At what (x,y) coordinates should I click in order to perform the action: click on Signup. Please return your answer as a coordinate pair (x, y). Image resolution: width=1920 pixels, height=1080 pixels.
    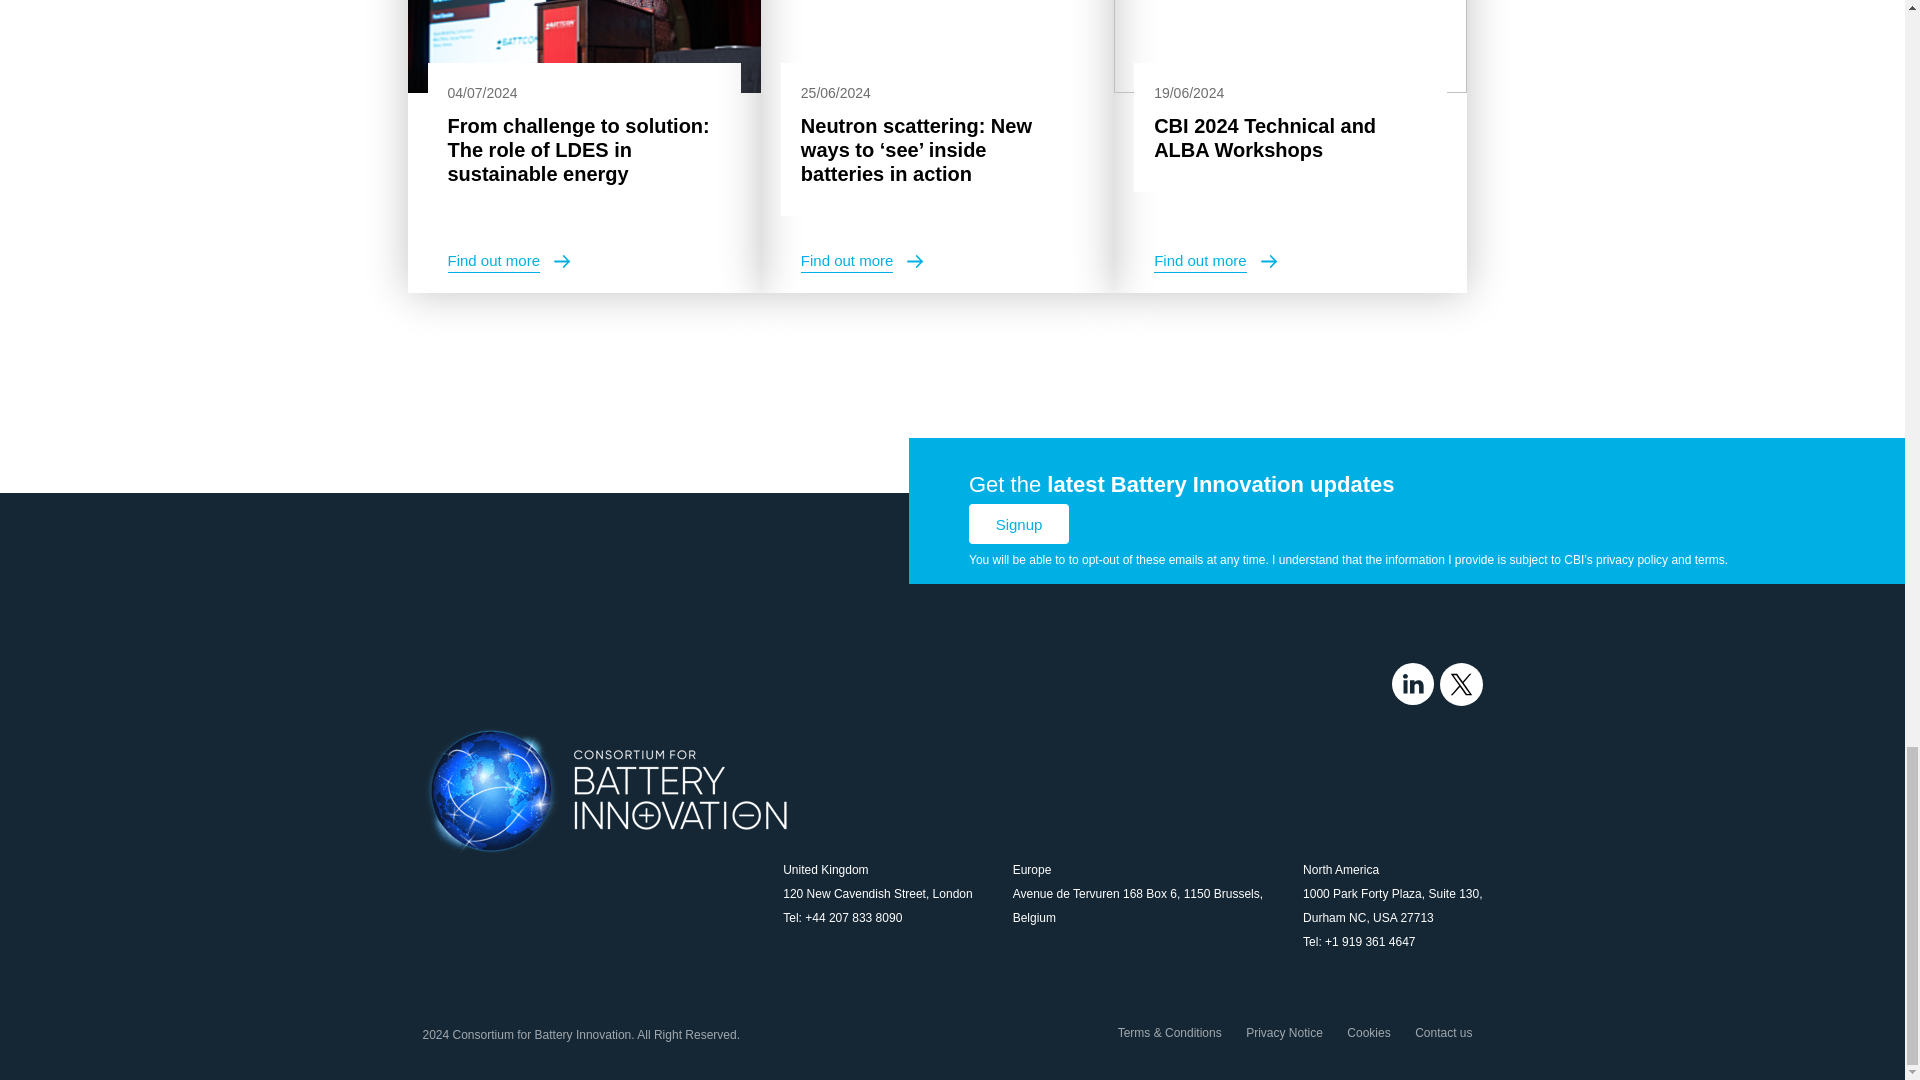
    Looking at the image, I should click on (1019, 524).